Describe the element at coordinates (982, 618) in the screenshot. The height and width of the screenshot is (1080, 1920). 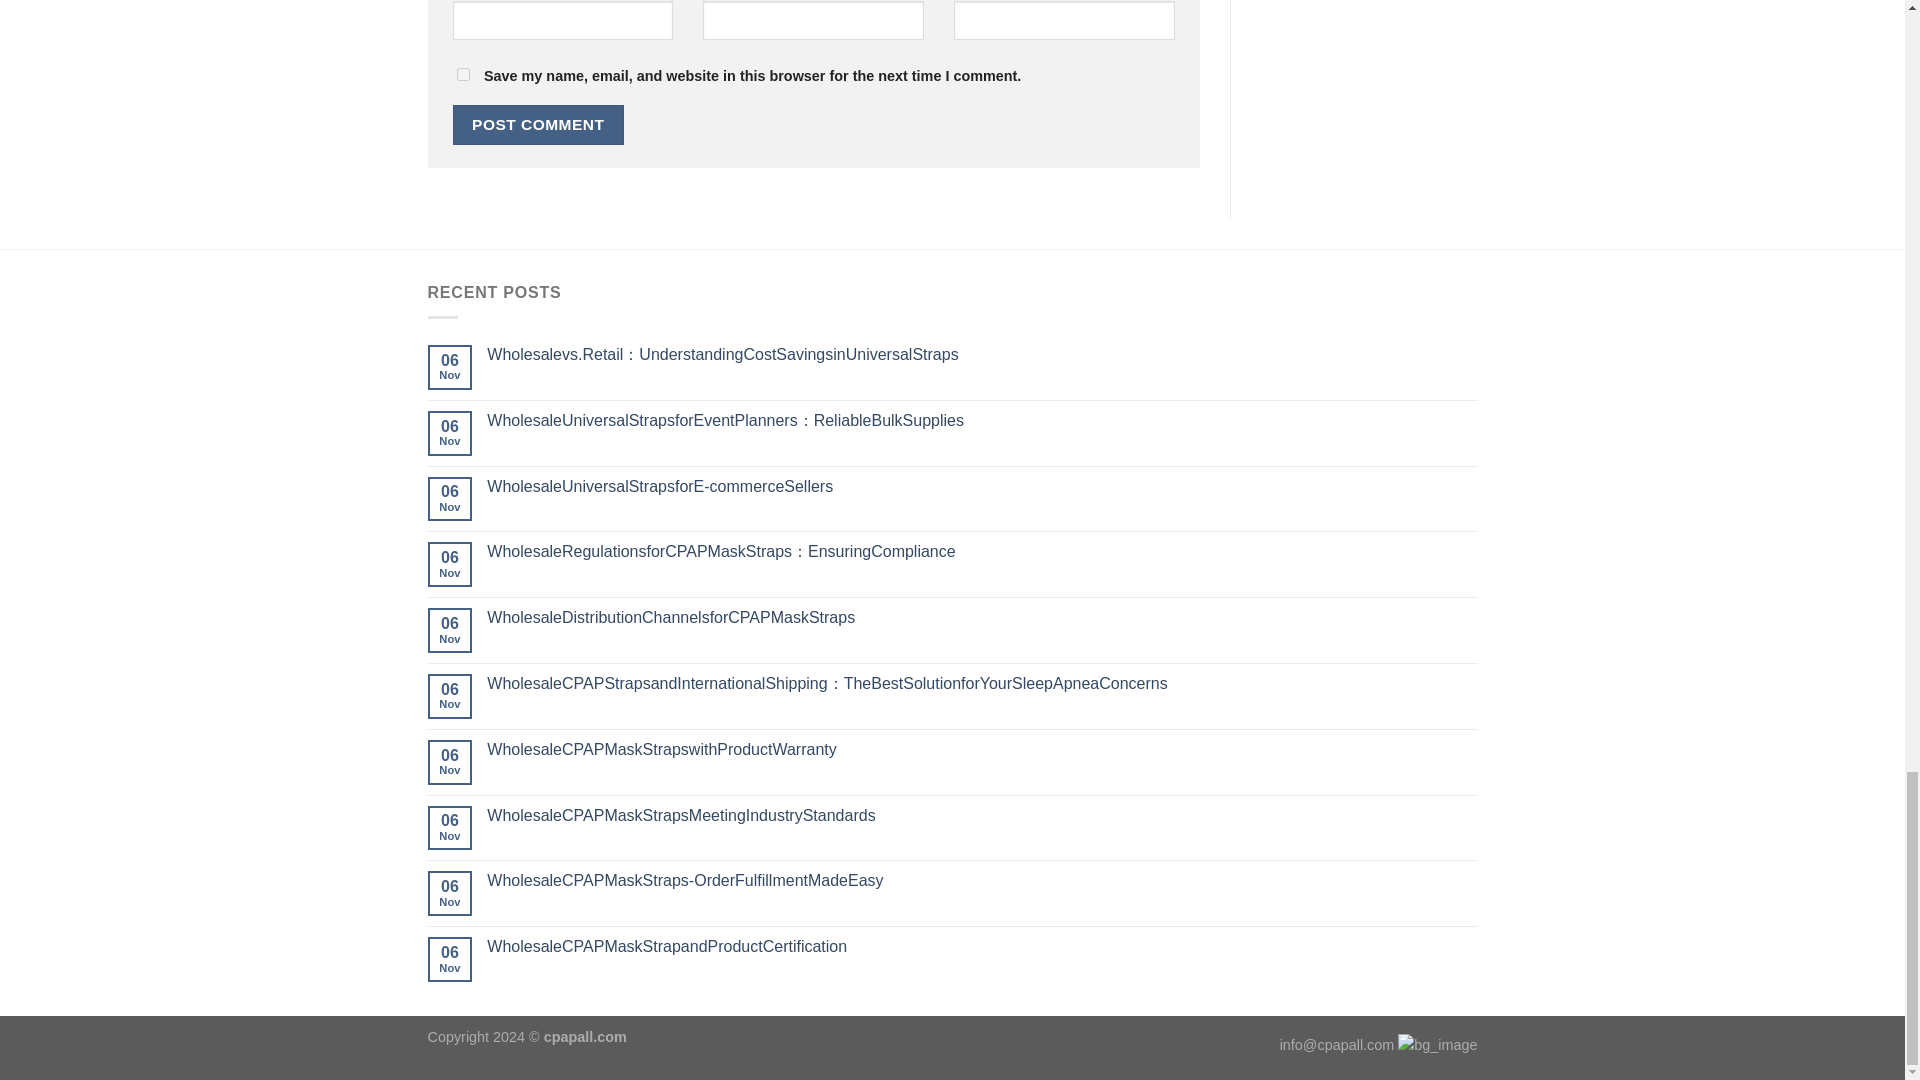
I see `WholesaleDistributionChannelsforCPAPMaskStraps` at that location.